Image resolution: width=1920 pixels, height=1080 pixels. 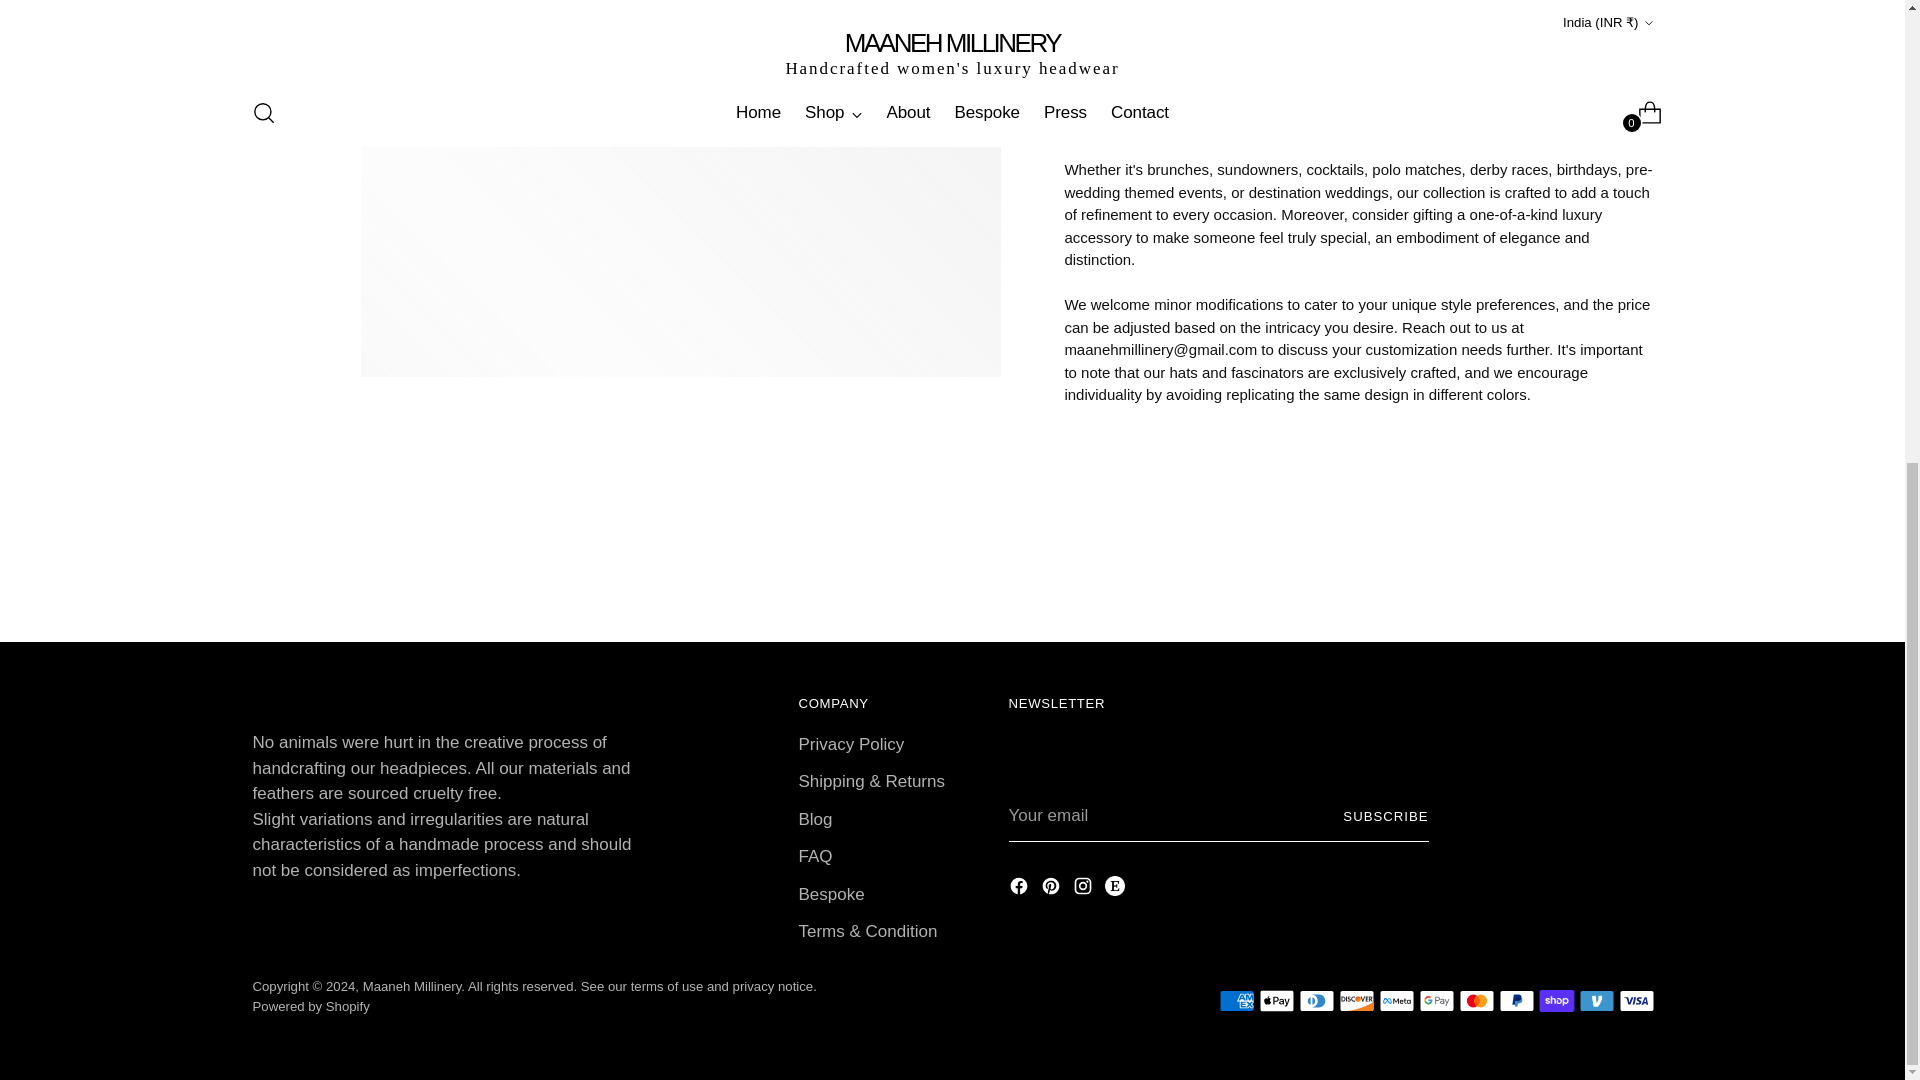 What do you see at coordinates (292, 130) in the screenshot?
I see `Down` at bounding box center [292, 130].